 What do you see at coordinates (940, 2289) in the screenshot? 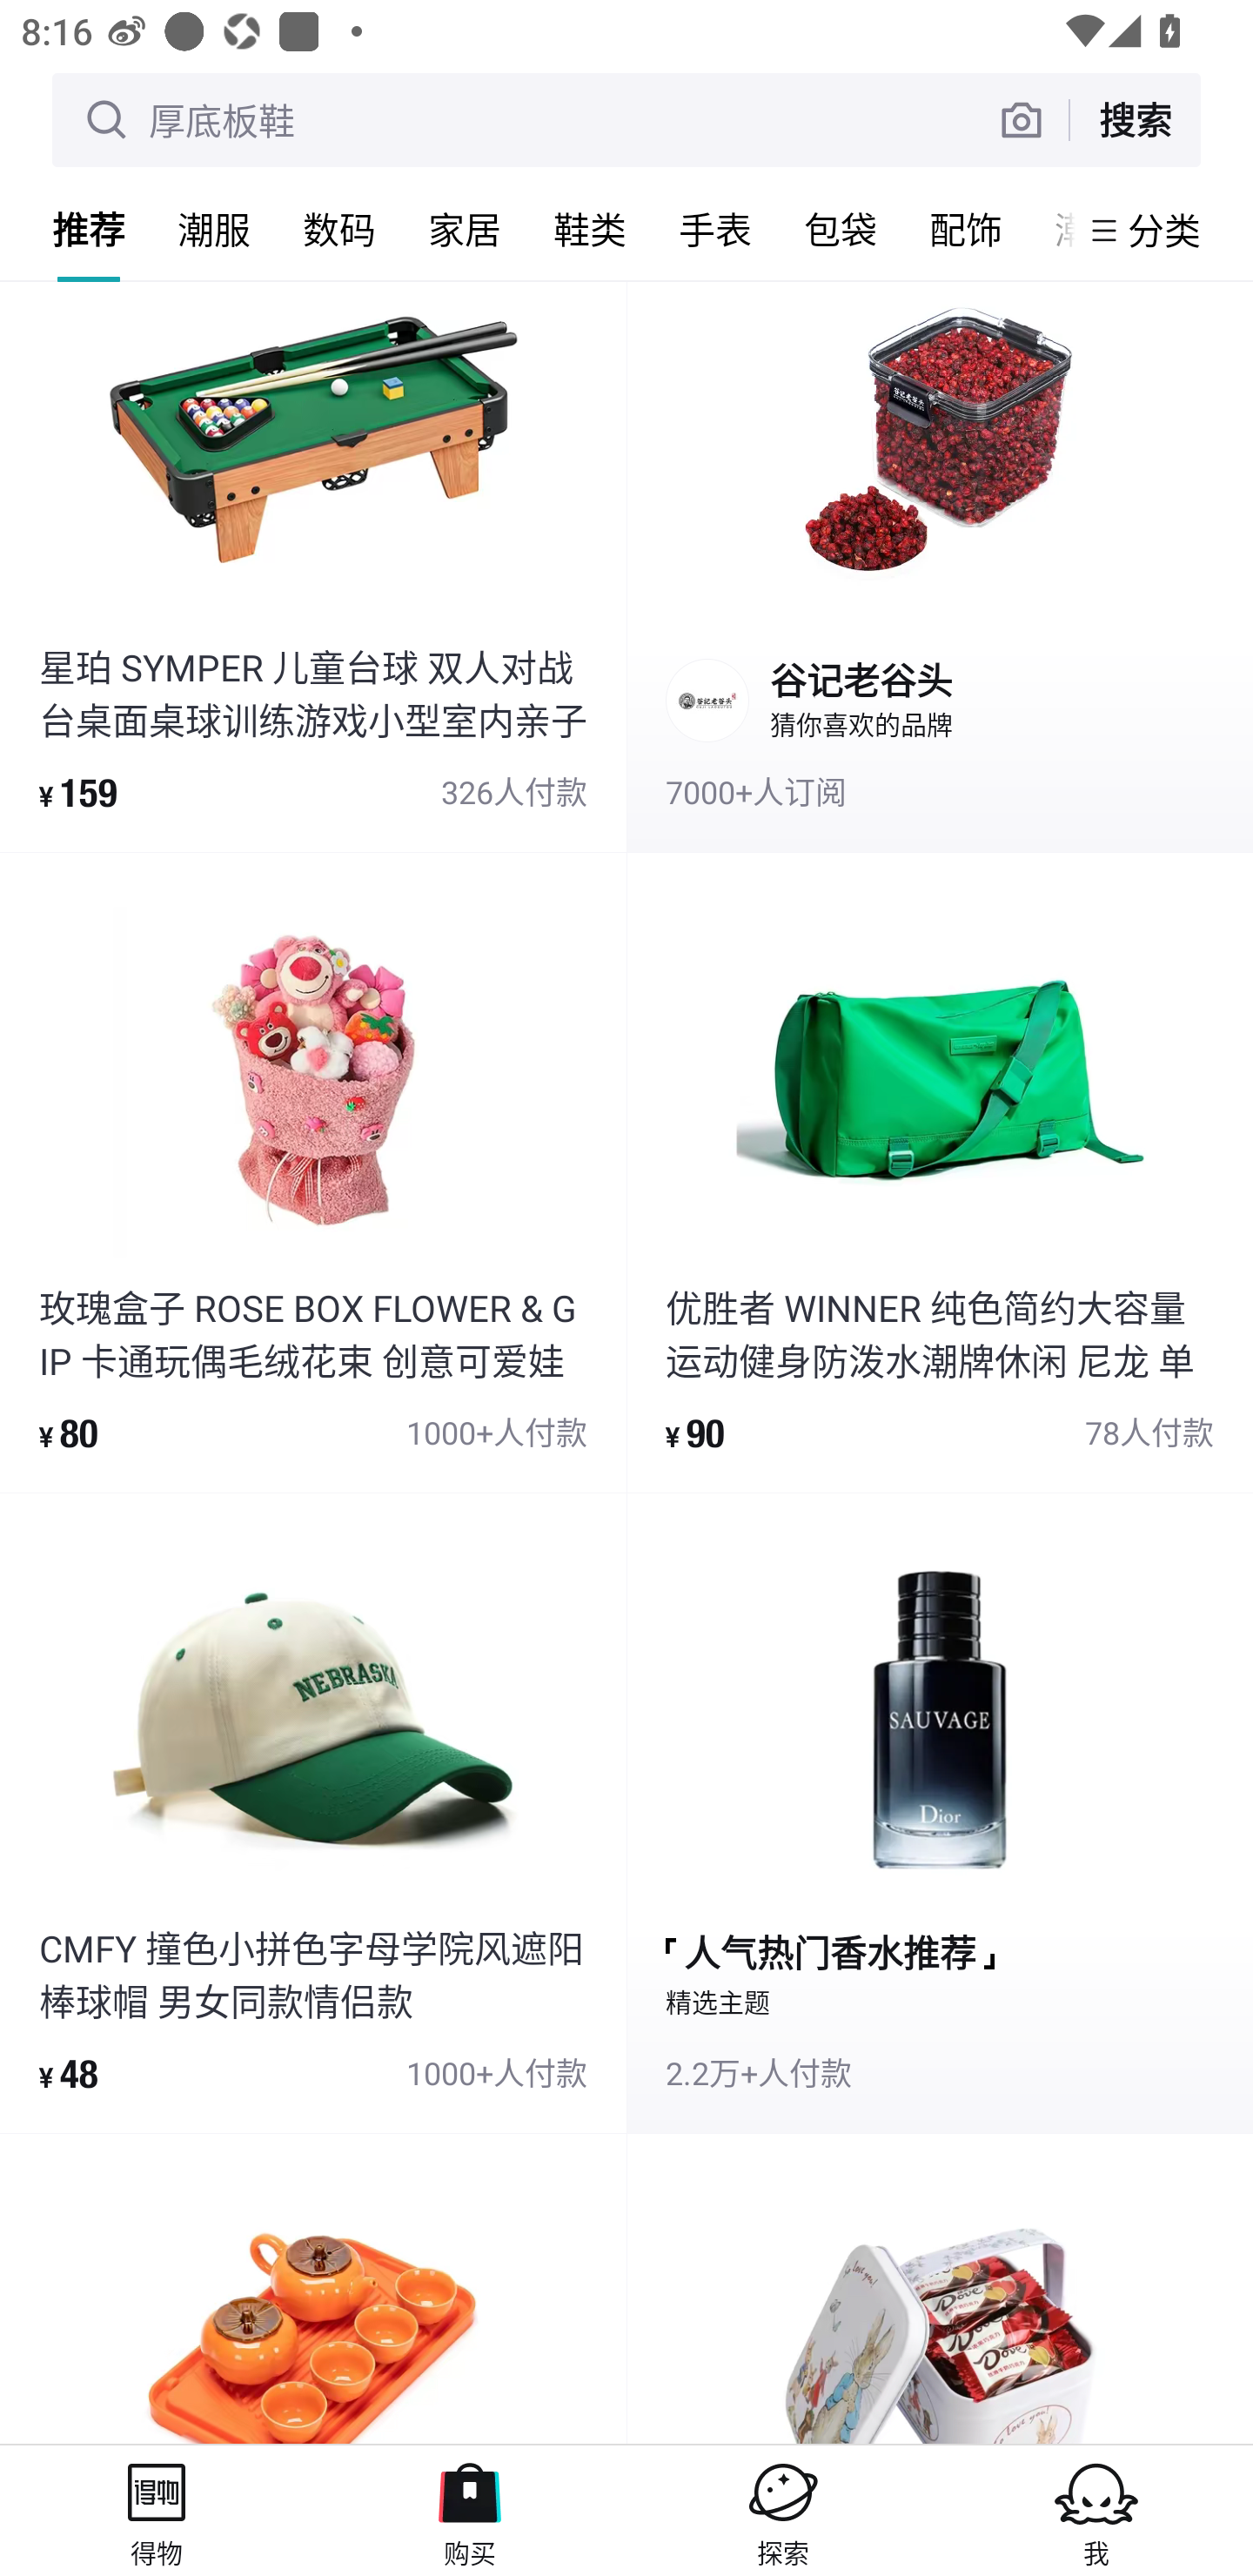
I see `product_item` at bounding box center [940, 2289].